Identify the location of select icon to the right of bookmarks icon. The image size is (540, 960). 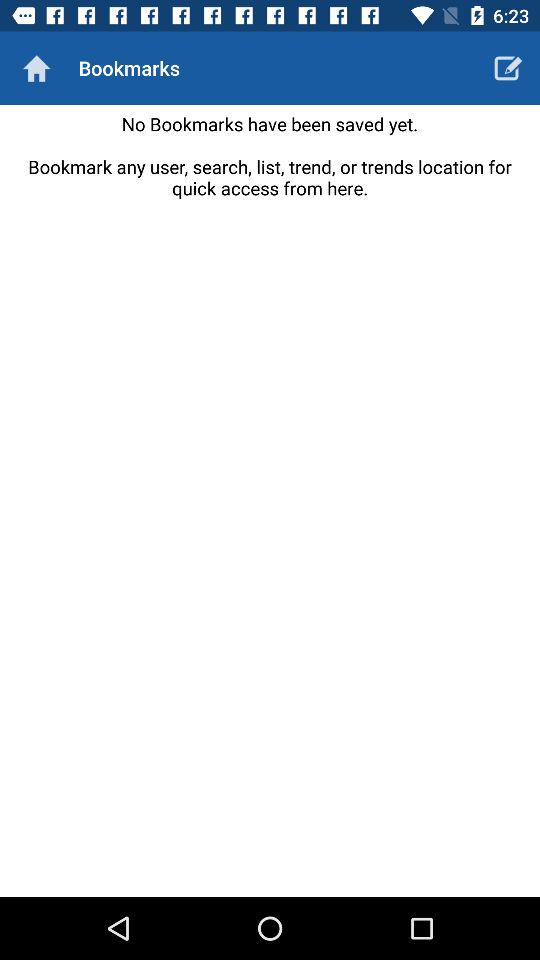
(508, 68).